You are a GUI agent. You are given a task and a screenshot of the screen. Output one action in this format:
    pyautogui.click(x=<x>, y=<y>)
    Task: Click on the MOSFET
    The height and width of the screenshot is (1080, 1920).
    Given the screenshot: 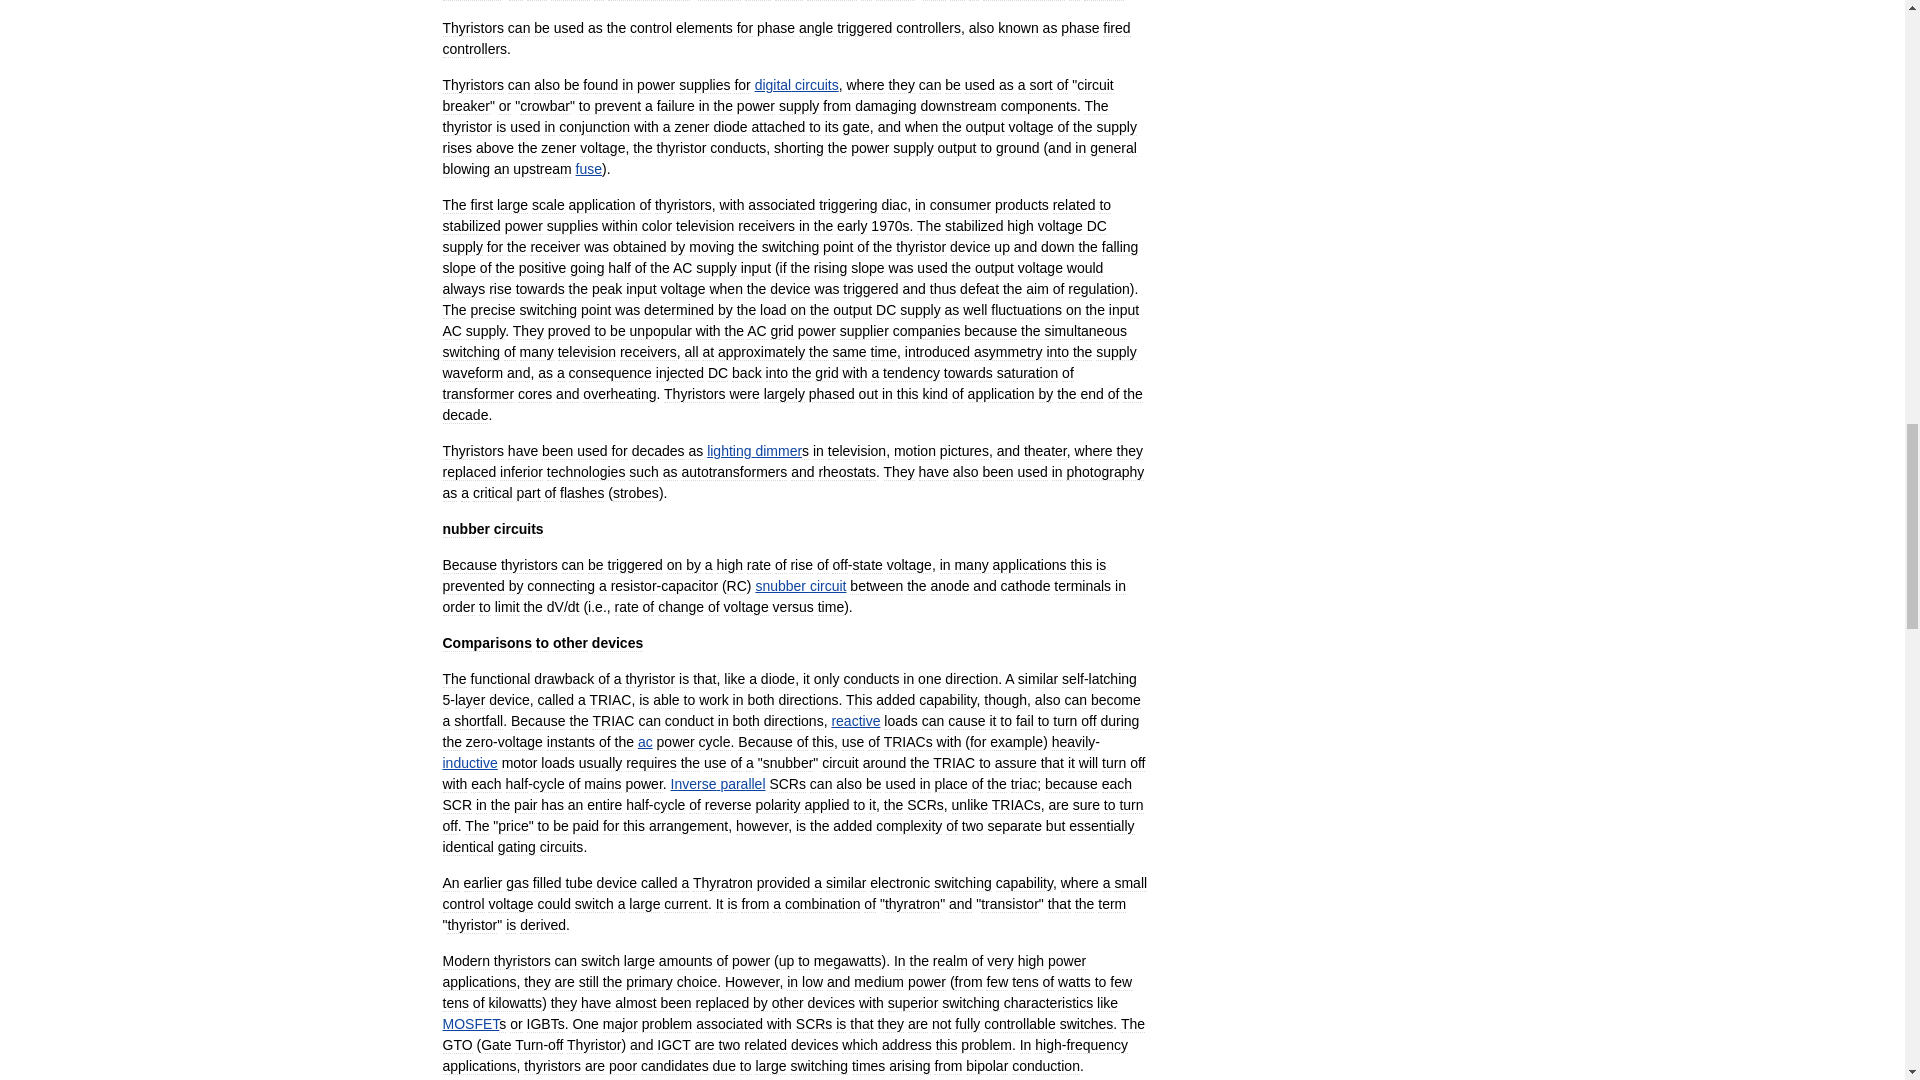 What is the action you would take?
    pyautogui.click(x=470, y=1024)
    